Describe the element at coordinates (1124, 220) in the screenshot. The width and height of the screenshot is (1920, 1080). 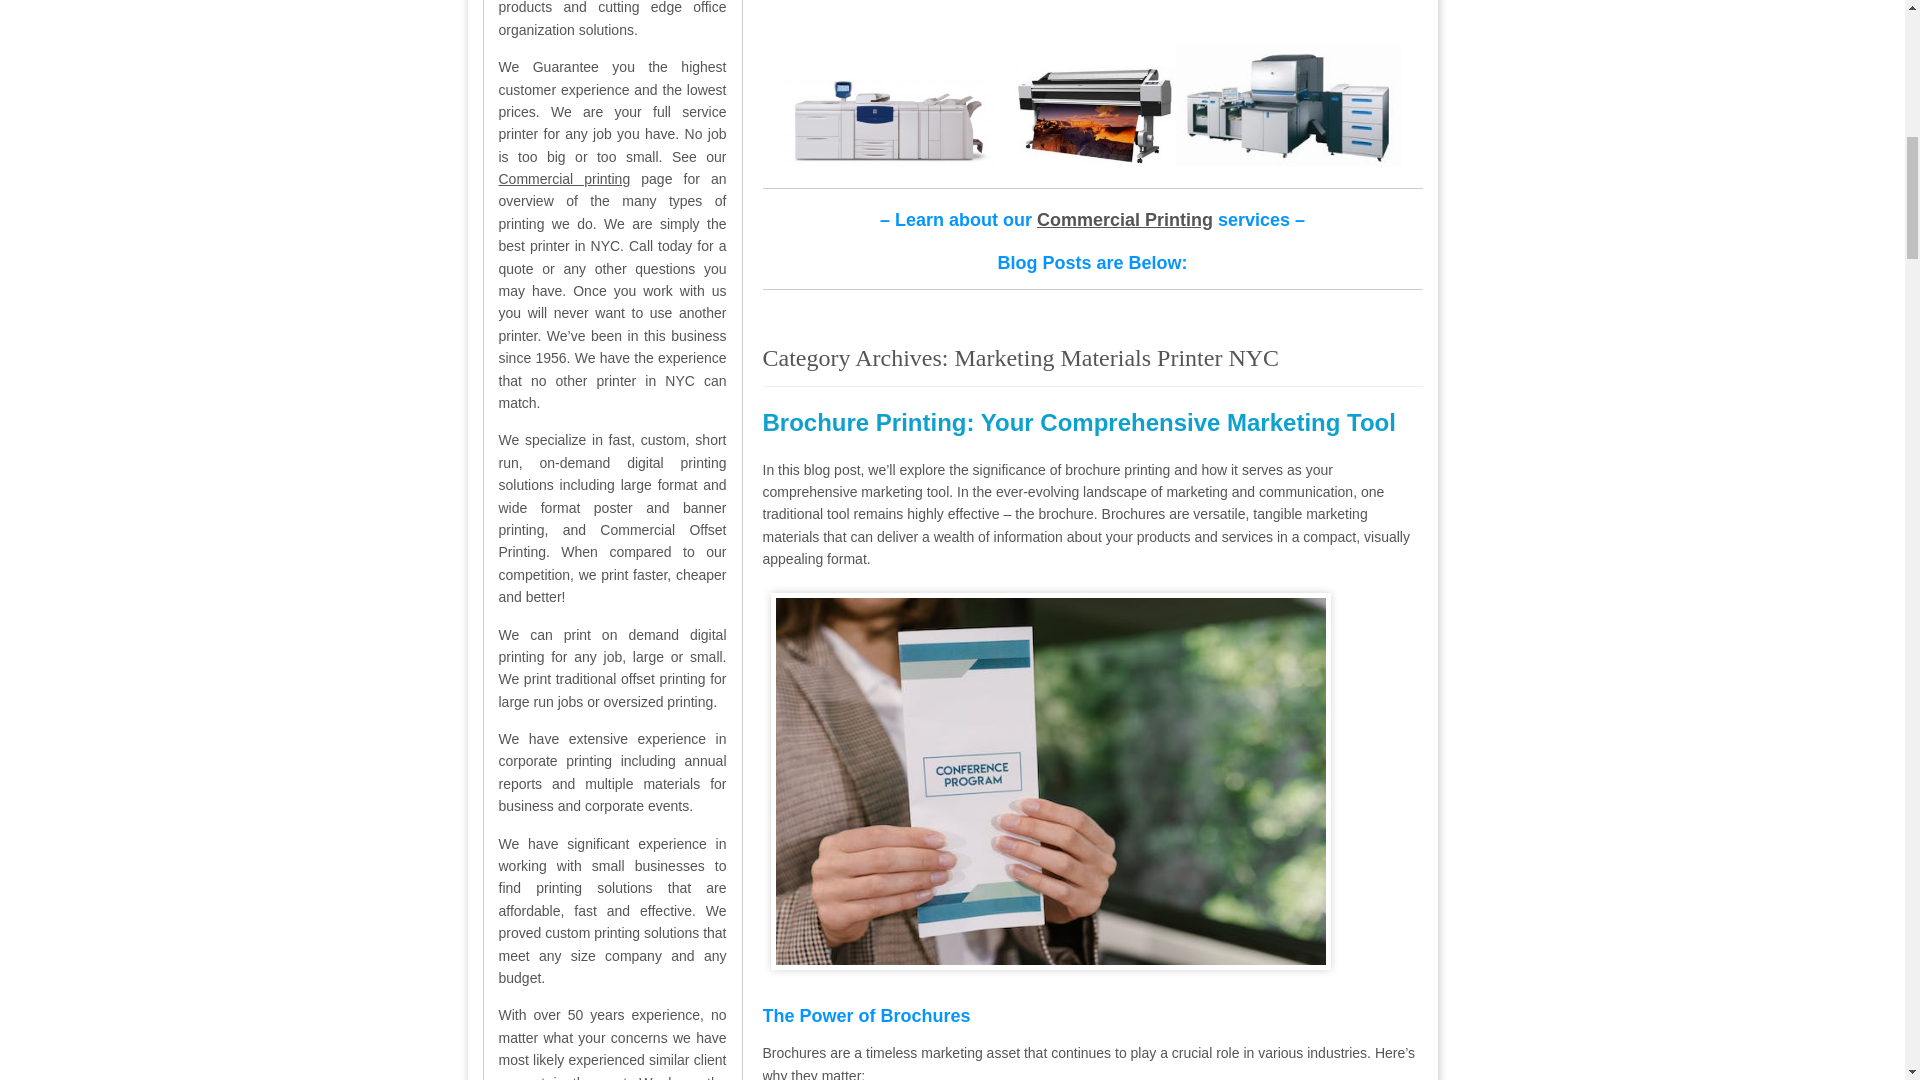
I see `Commercial Printing` at that location.